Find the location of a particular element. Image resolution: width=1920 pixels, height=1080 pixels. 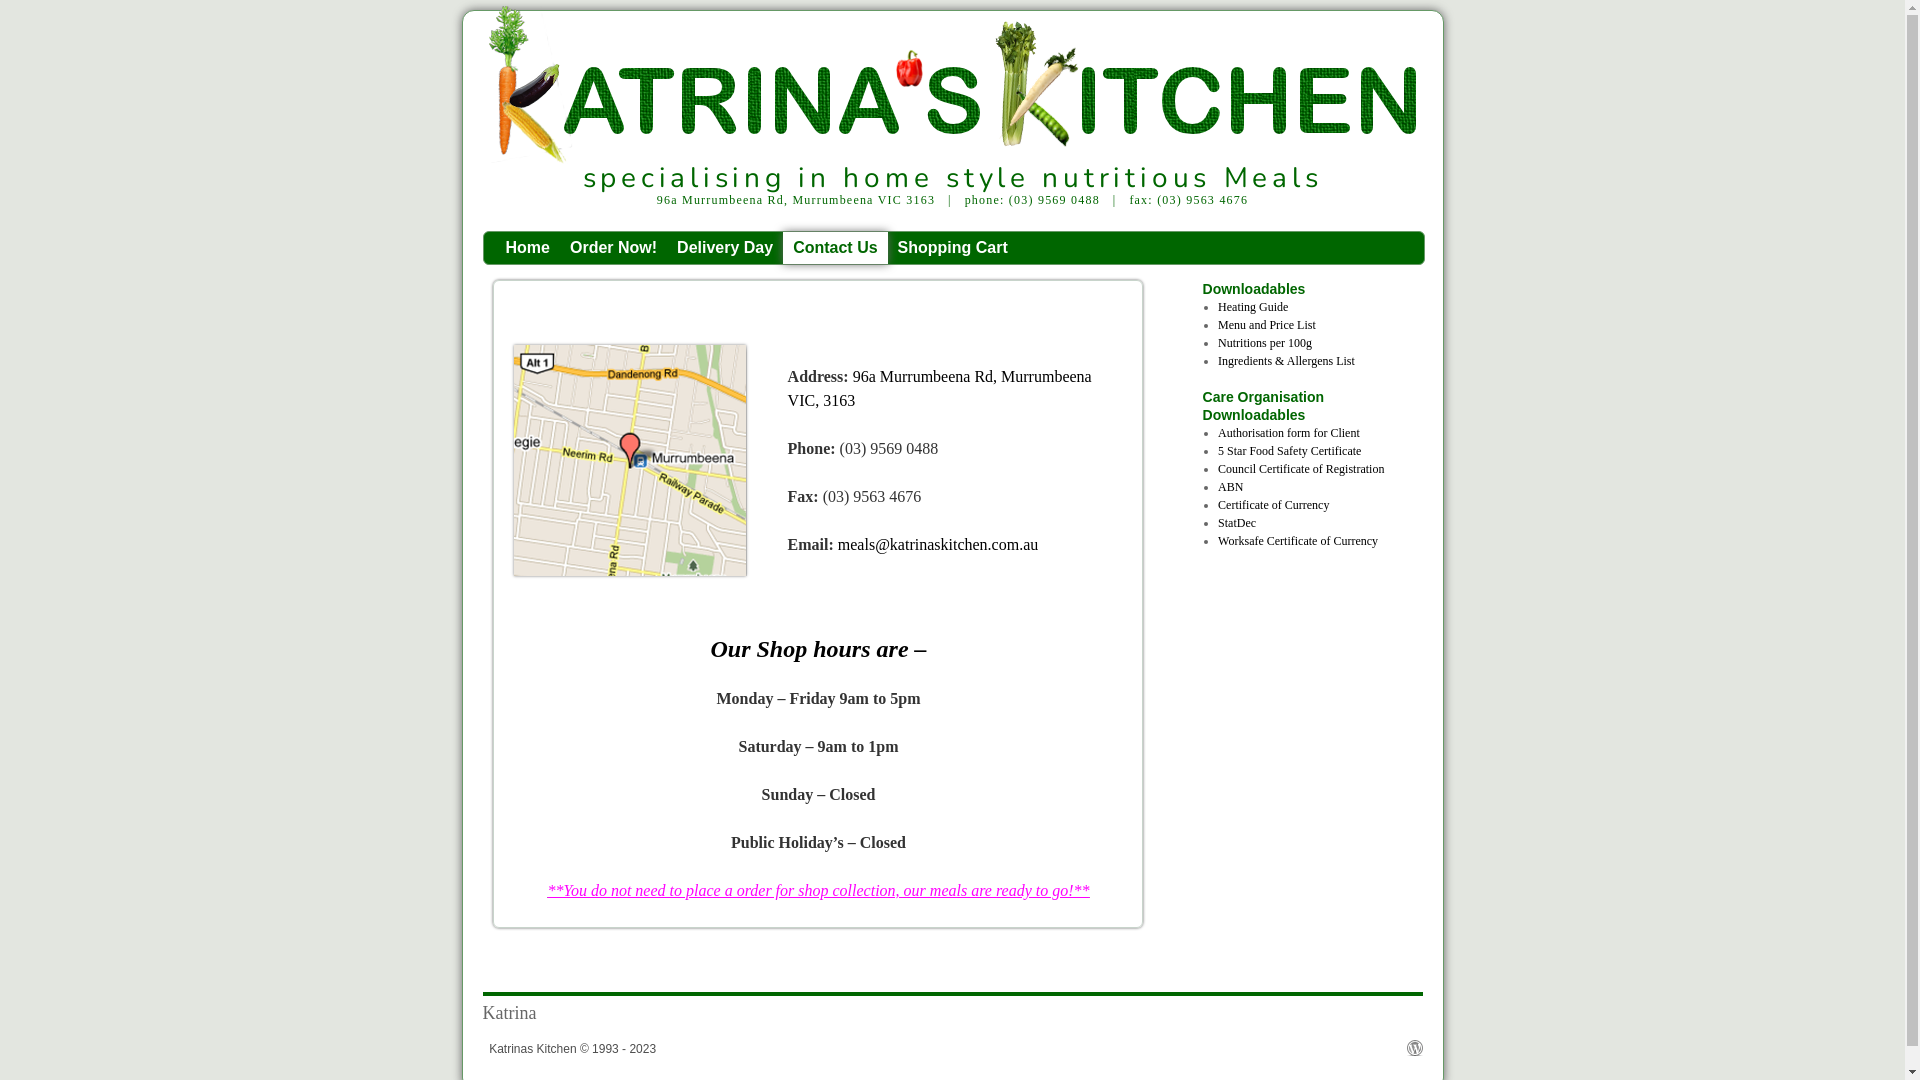

5 Star Food Safety Certificate is located at coordinates (1290, 451).